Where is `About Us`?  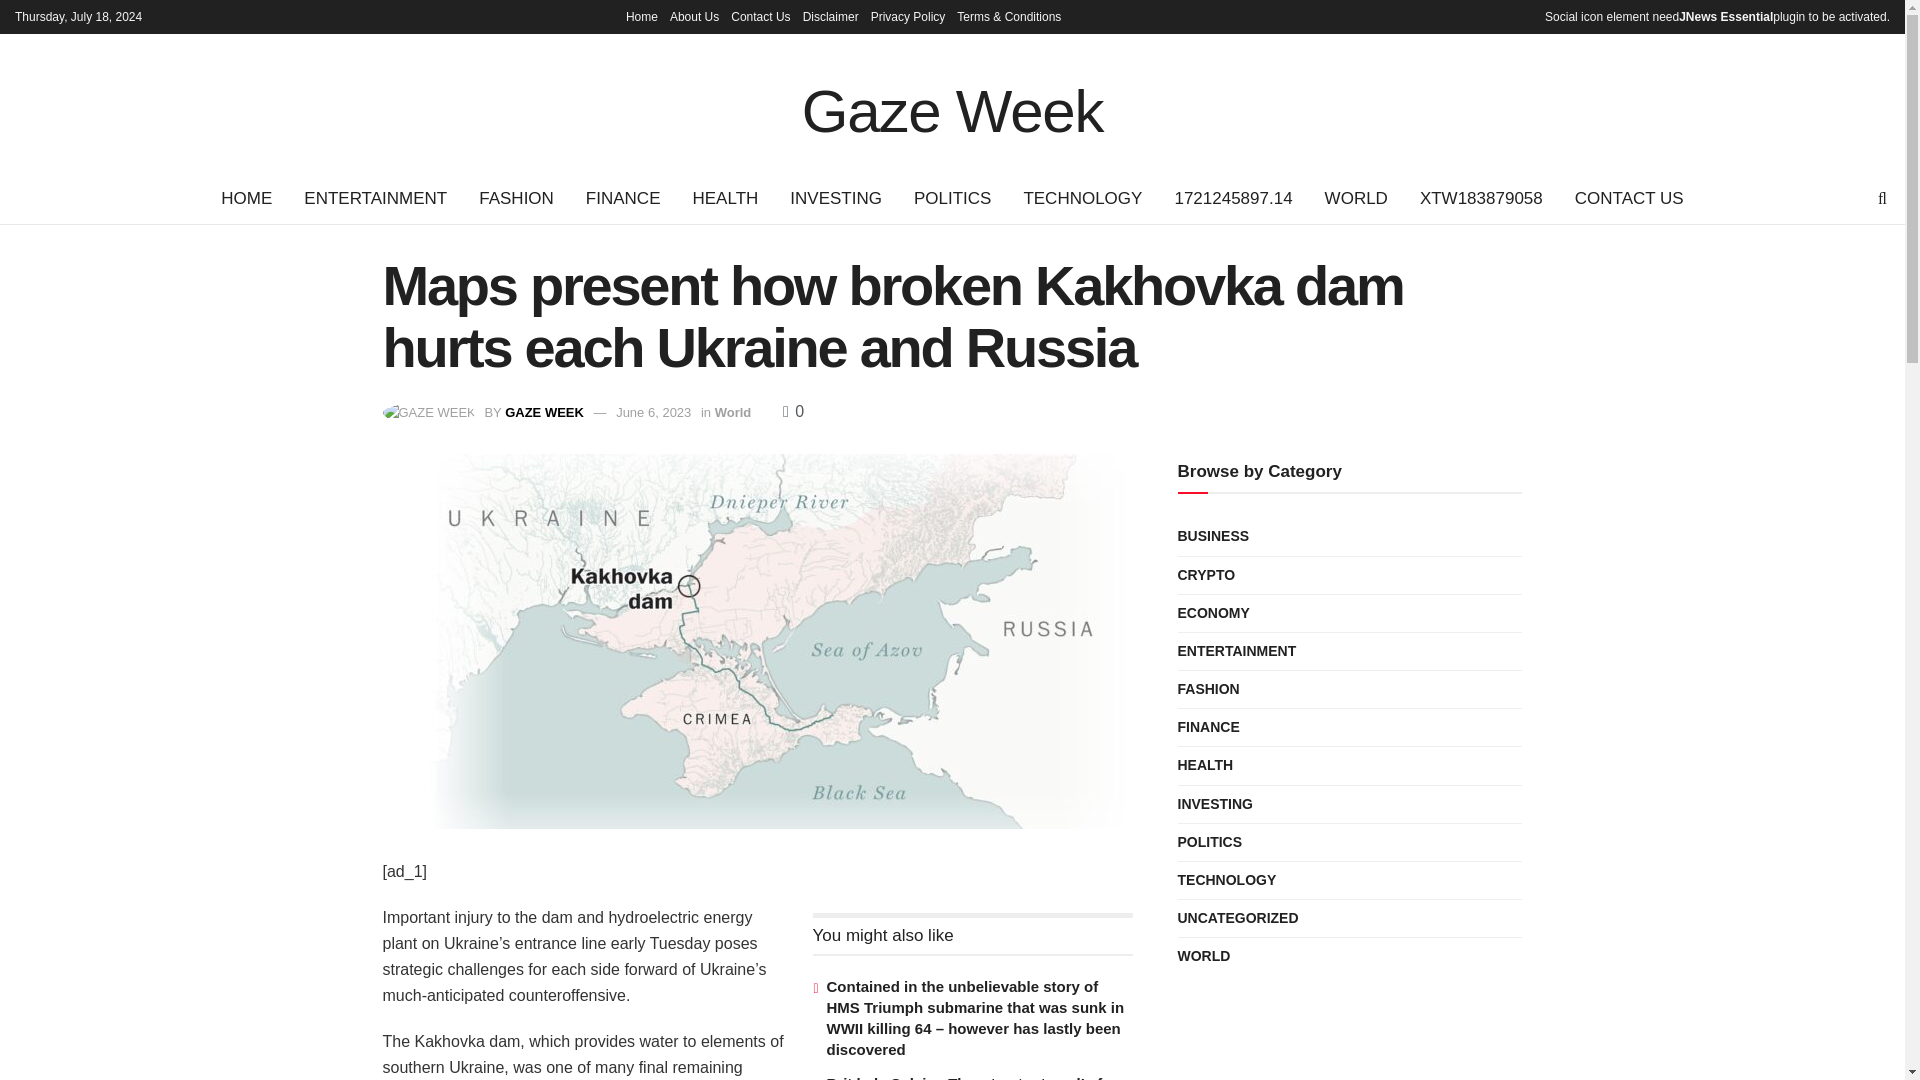
About Us is located at coordinates (694, 16).